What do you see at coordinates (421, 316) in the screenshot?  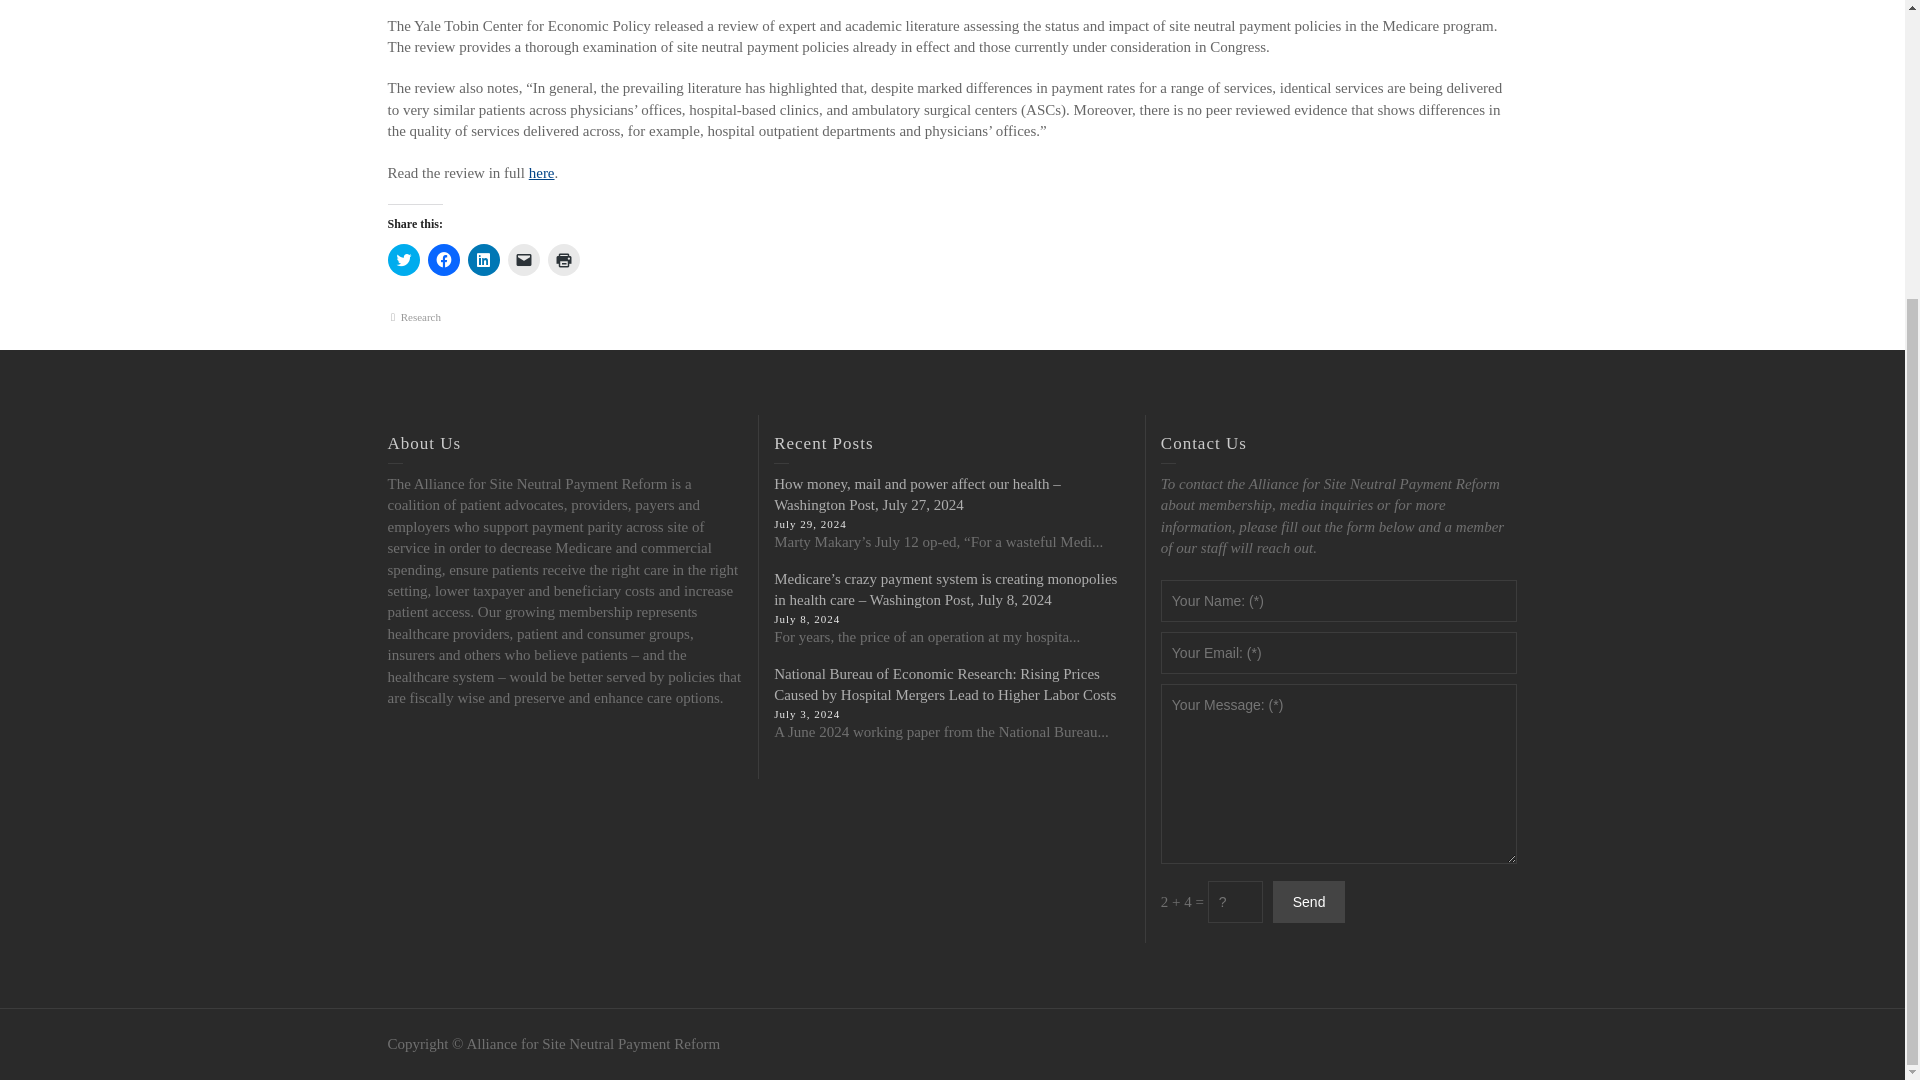 I see `Research` at bounding box center [421, 316].